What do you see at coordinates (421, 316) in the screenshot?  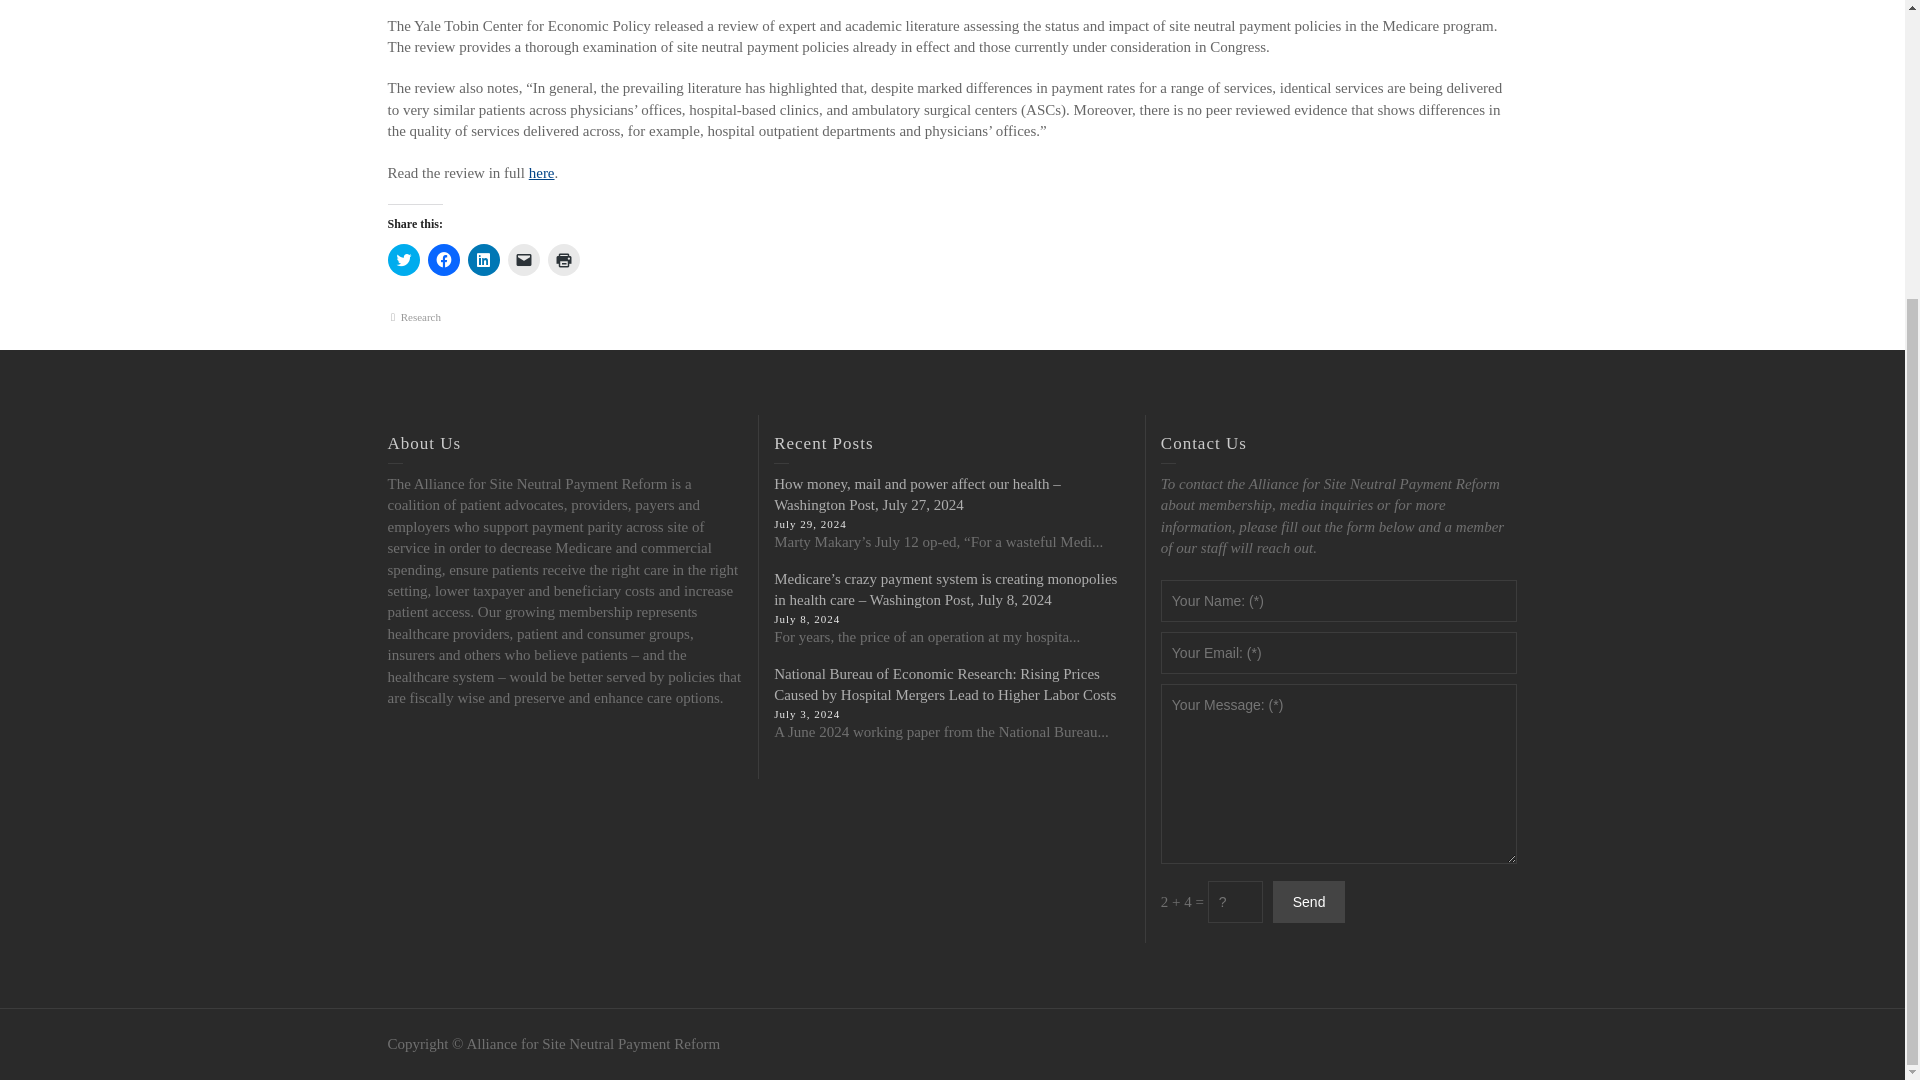 I see `Research` at bounding box center [421, 316].